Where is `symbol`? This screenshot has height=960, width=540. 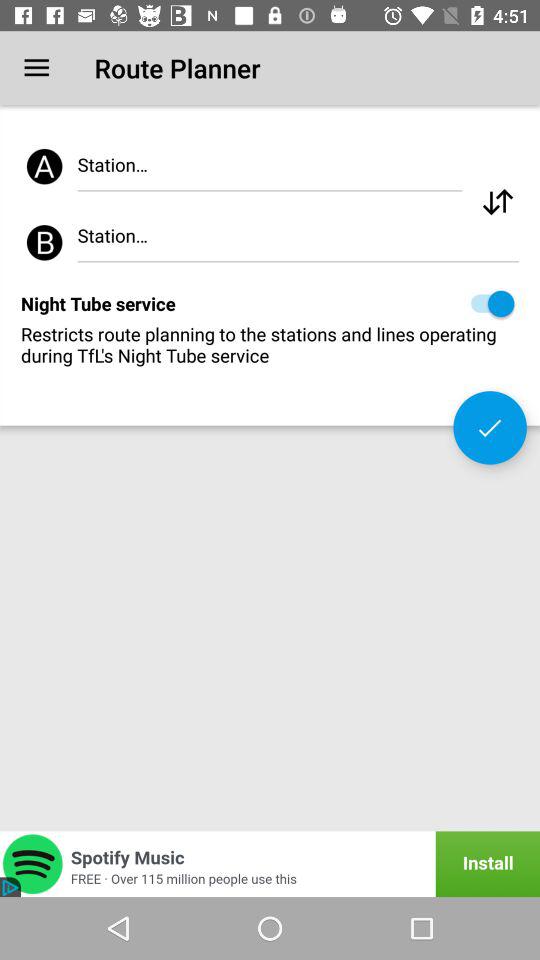
symbol is located at coordinates (498, 202).